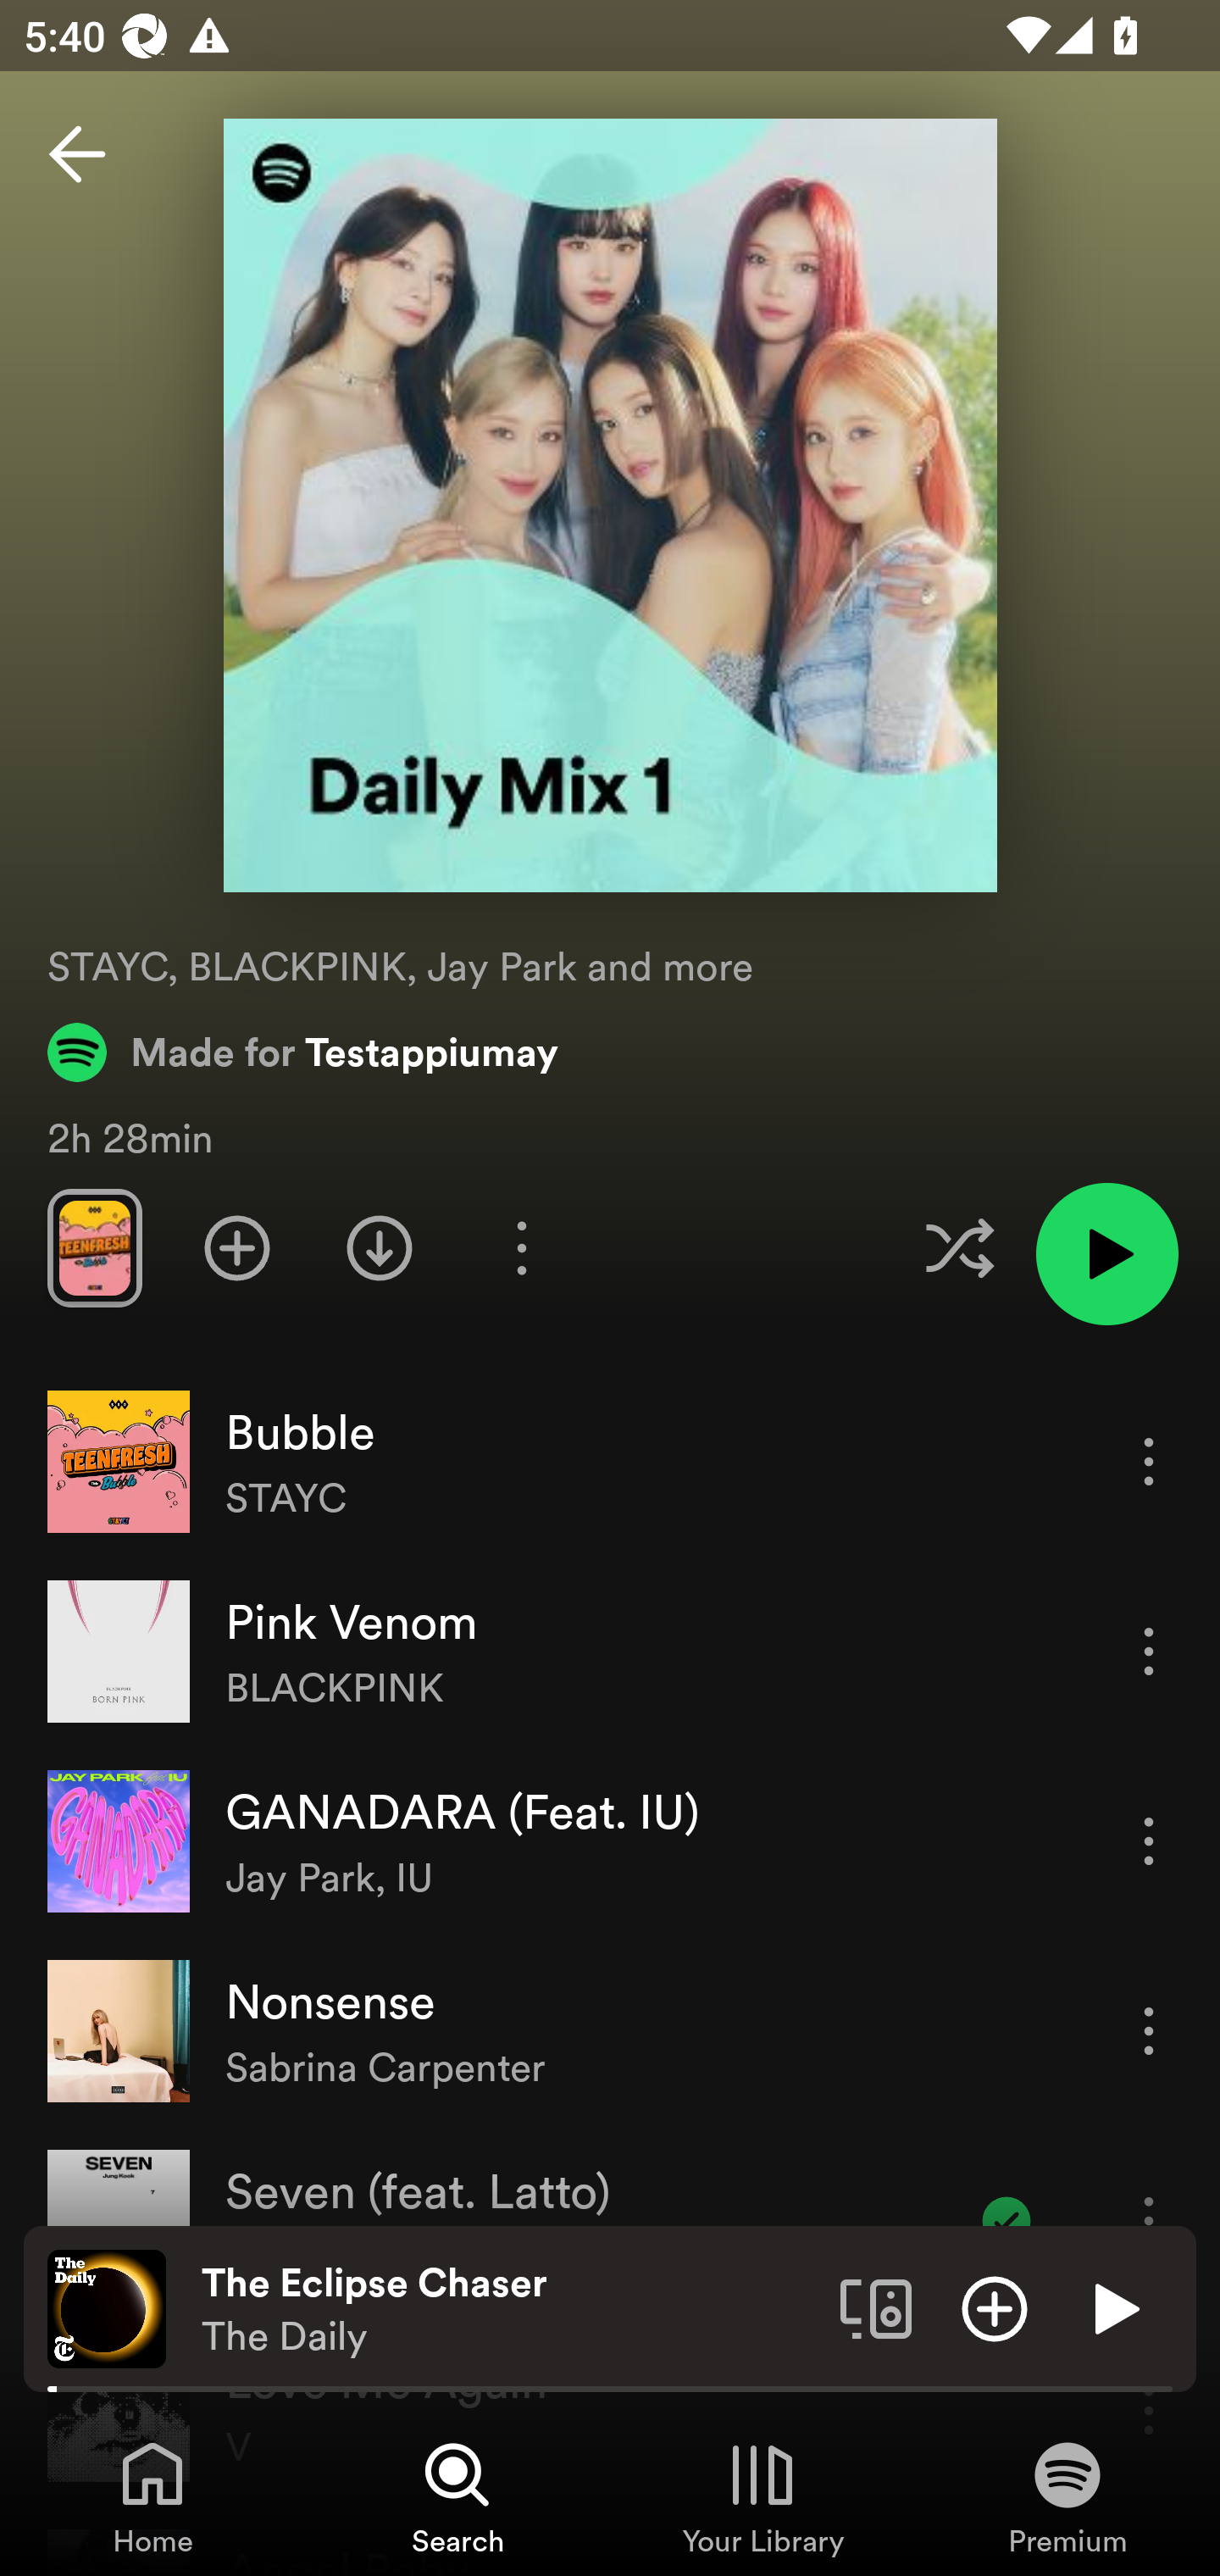  Describe the element at coordinates (1106, 1254) in the screenshot. I see `Play playlist` at that location.